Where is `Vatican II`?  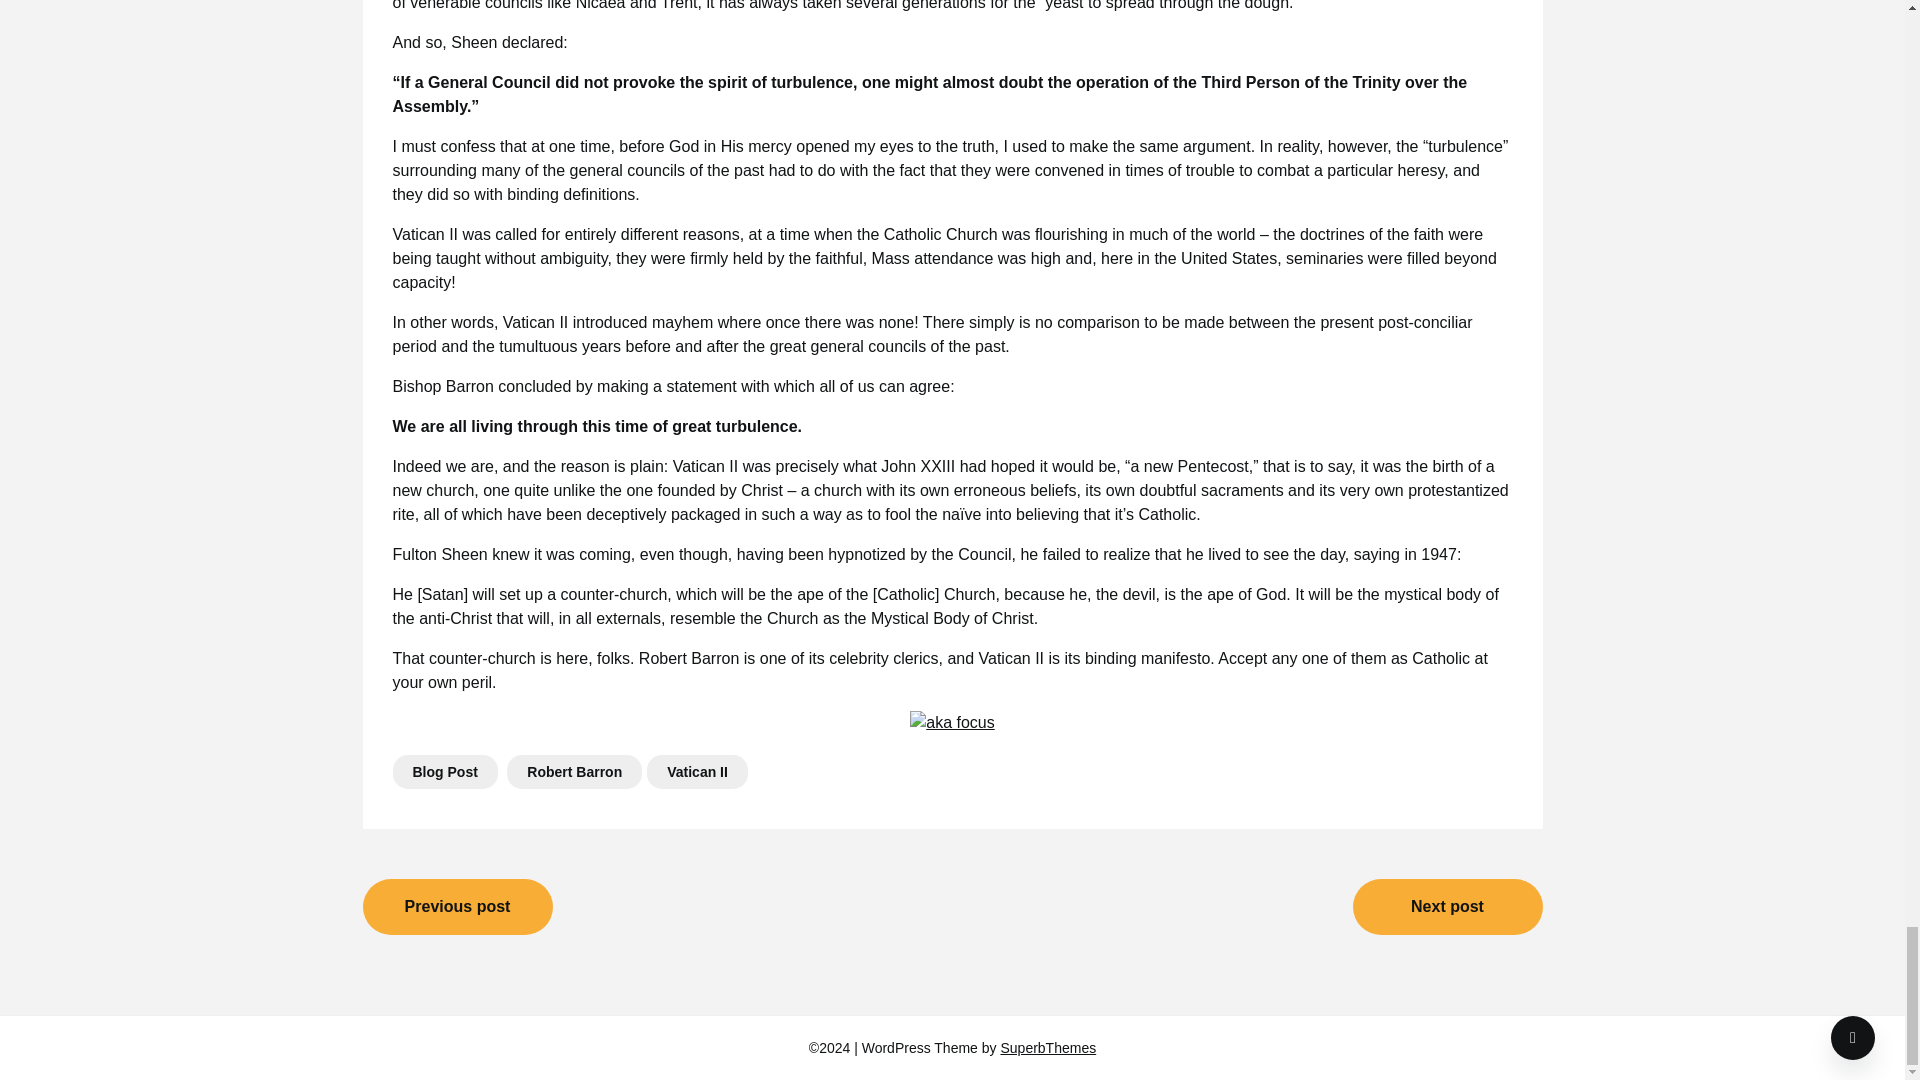 Vatican II is located at coordinates (698, 772).